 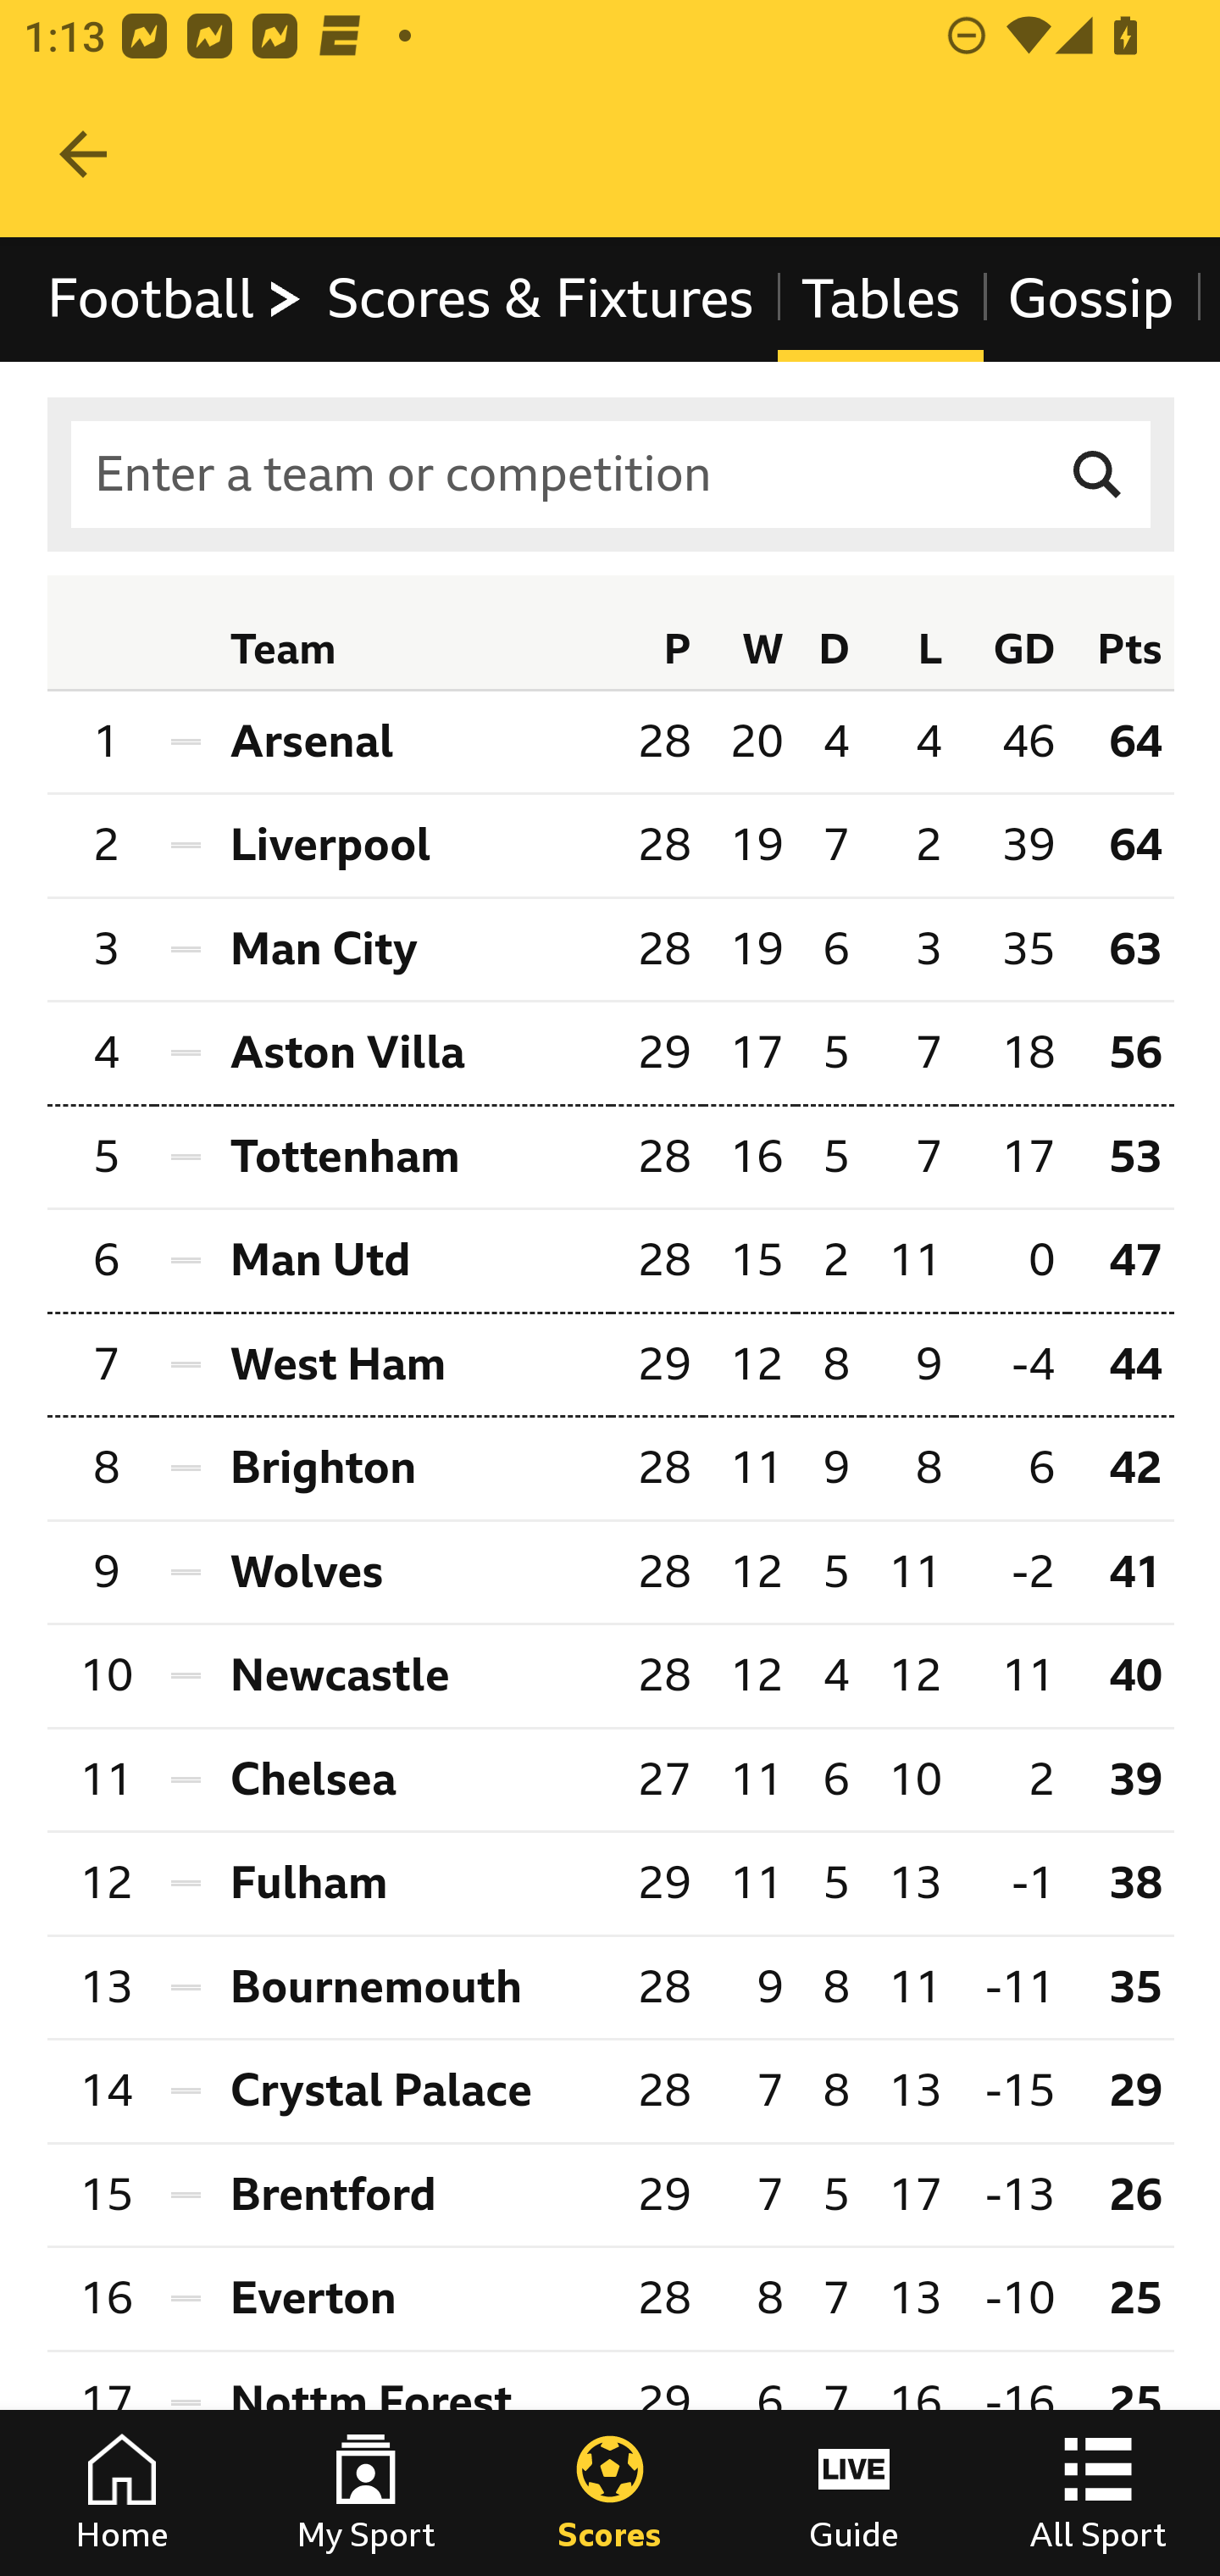 What do you see at coordinates (414, 1263) in the screenshot?
I see `Man Utd Manchester United` at bounding box center [414, 1263].